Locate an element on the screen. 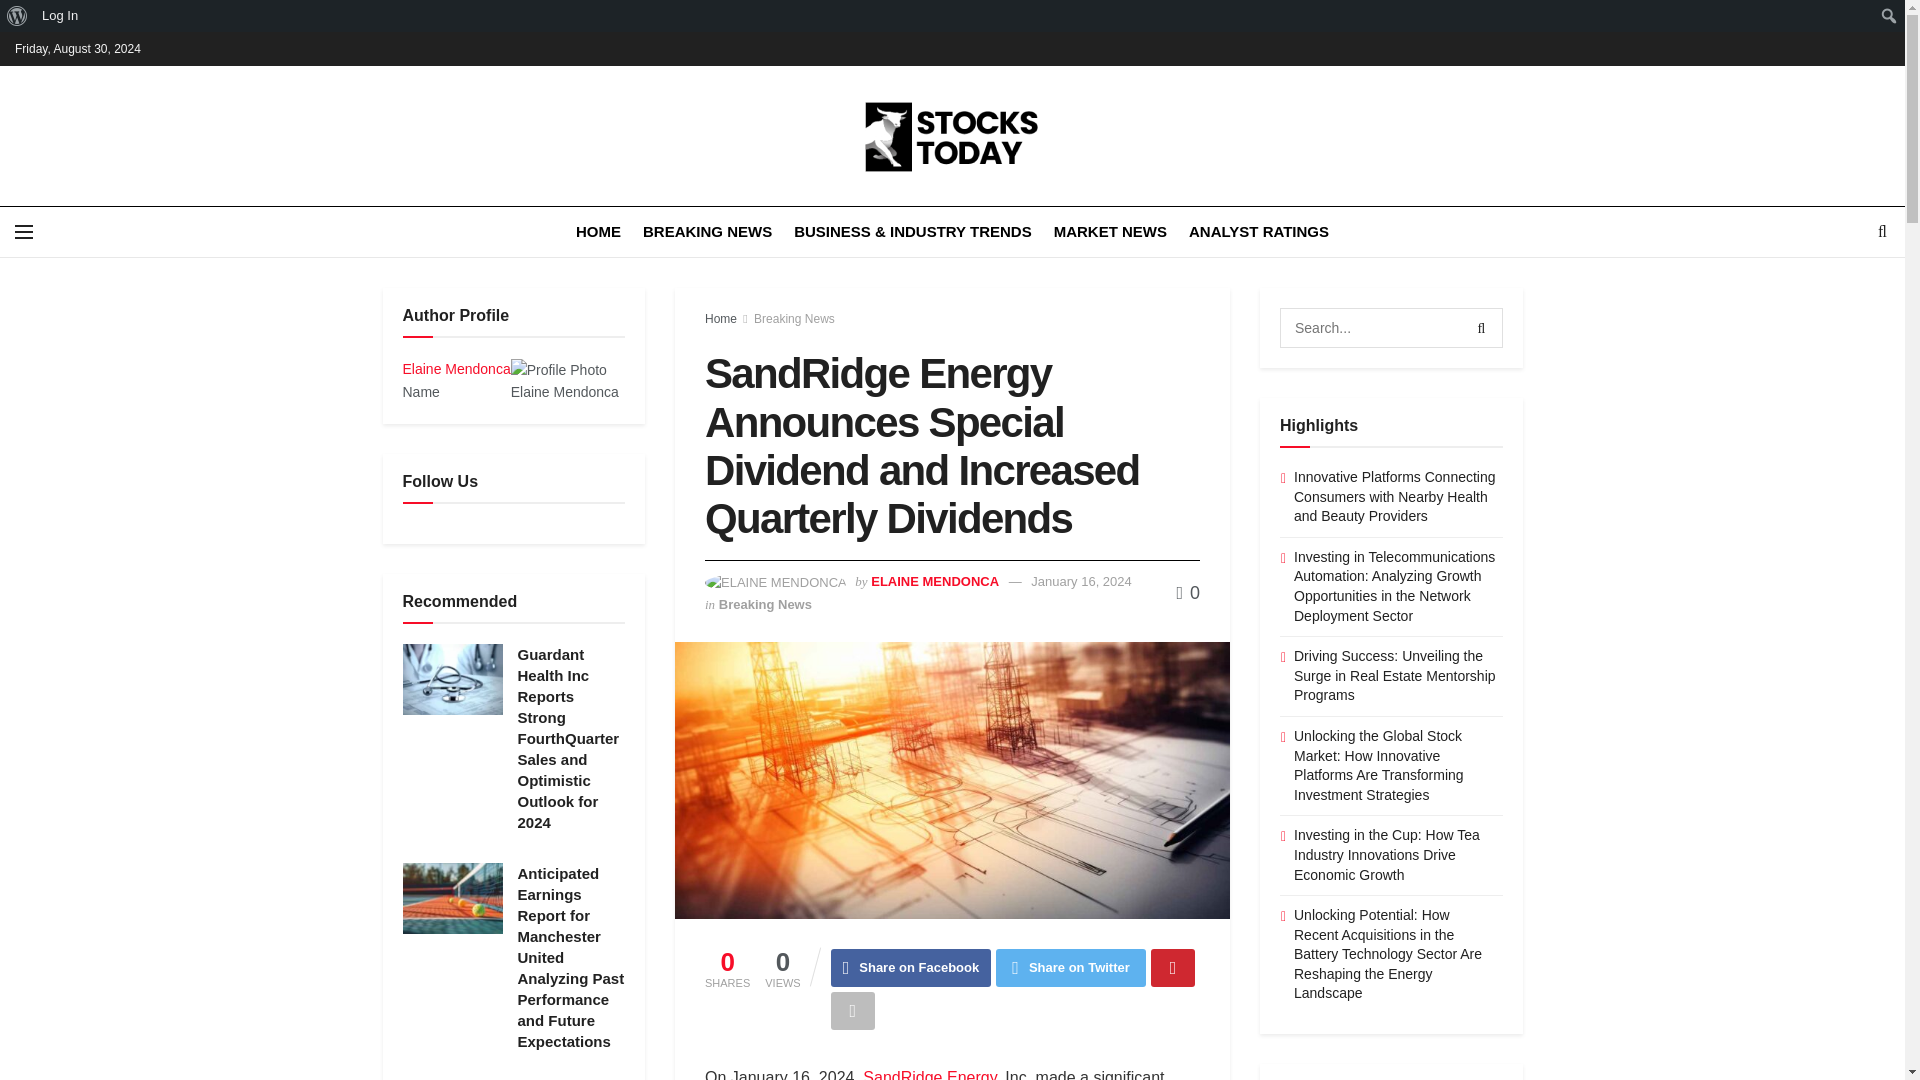 Image resolution: width=1920 pixels, height=1080 pixels. MARKET NEWS is located at coordinates (1110, 232).